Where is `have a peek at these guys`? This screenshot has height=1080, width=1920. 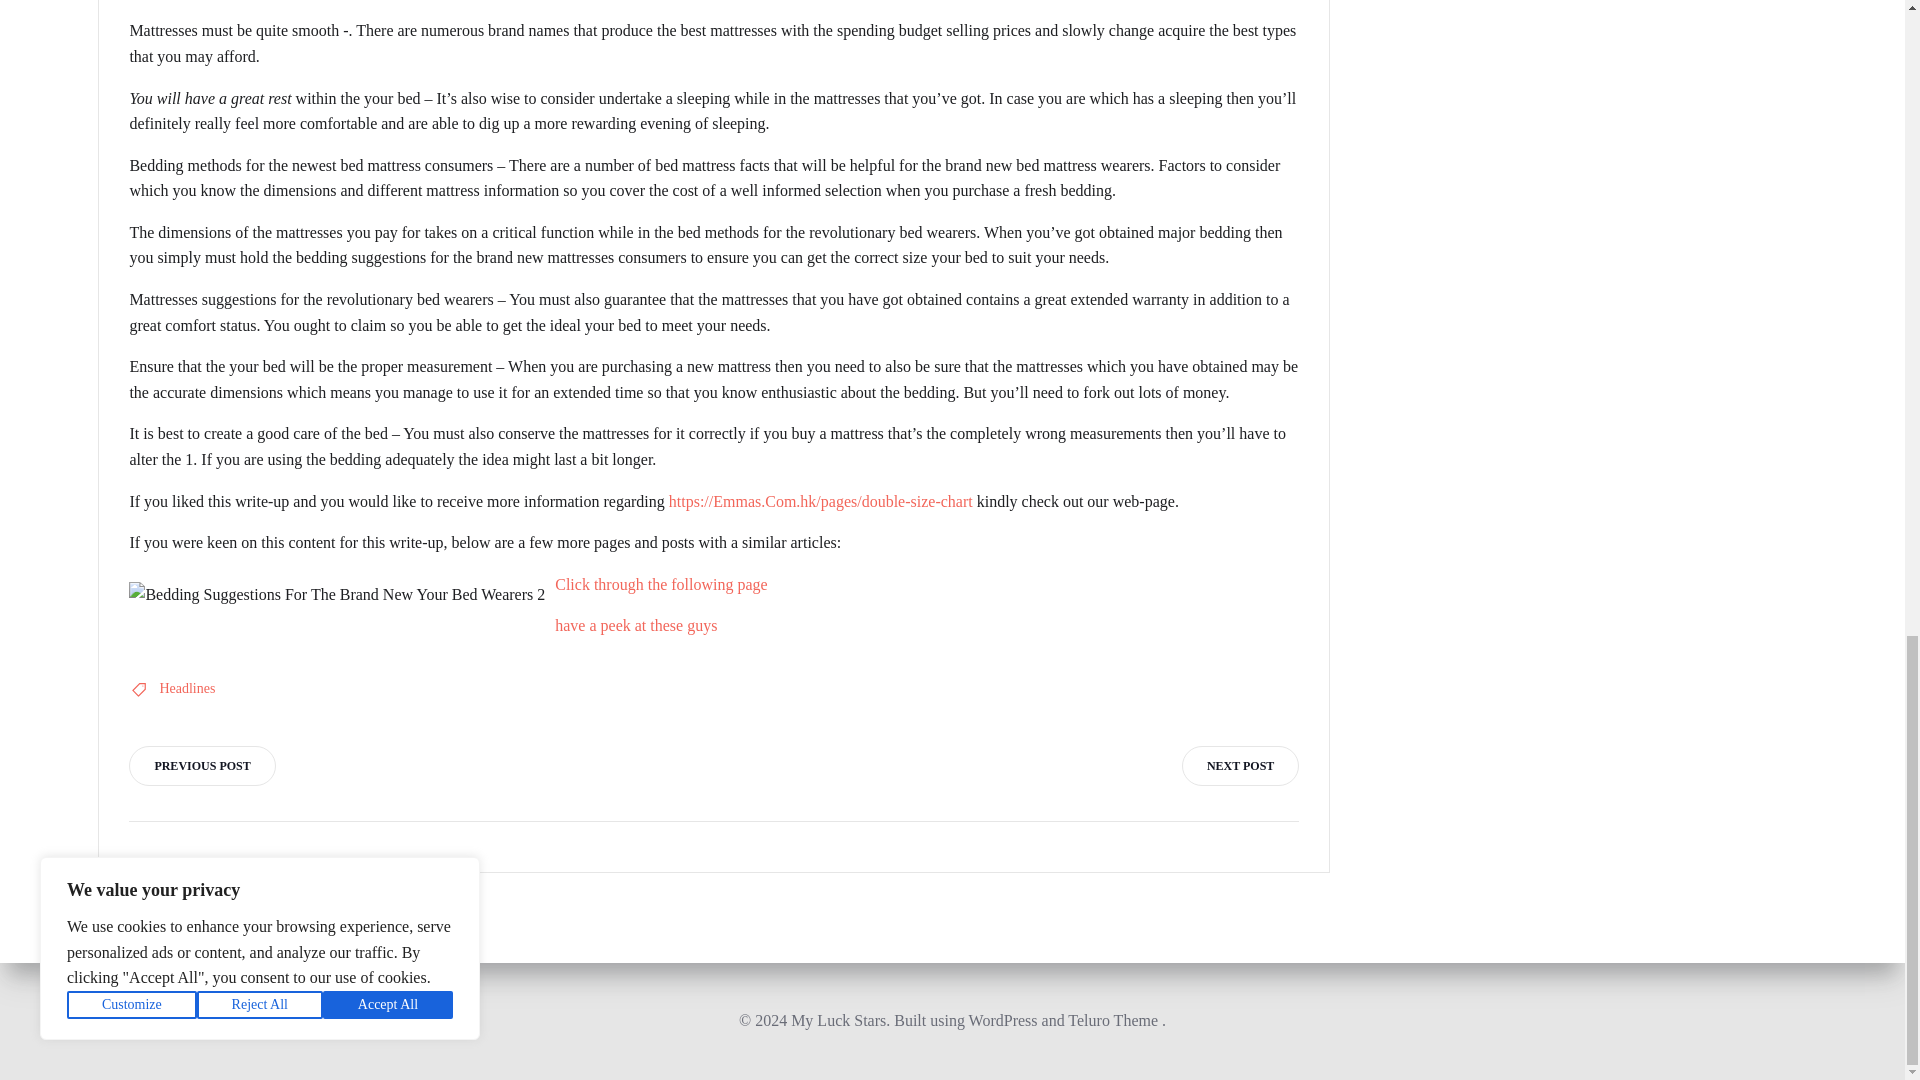
have a peek at these guys is located at coordinates (635, 624).